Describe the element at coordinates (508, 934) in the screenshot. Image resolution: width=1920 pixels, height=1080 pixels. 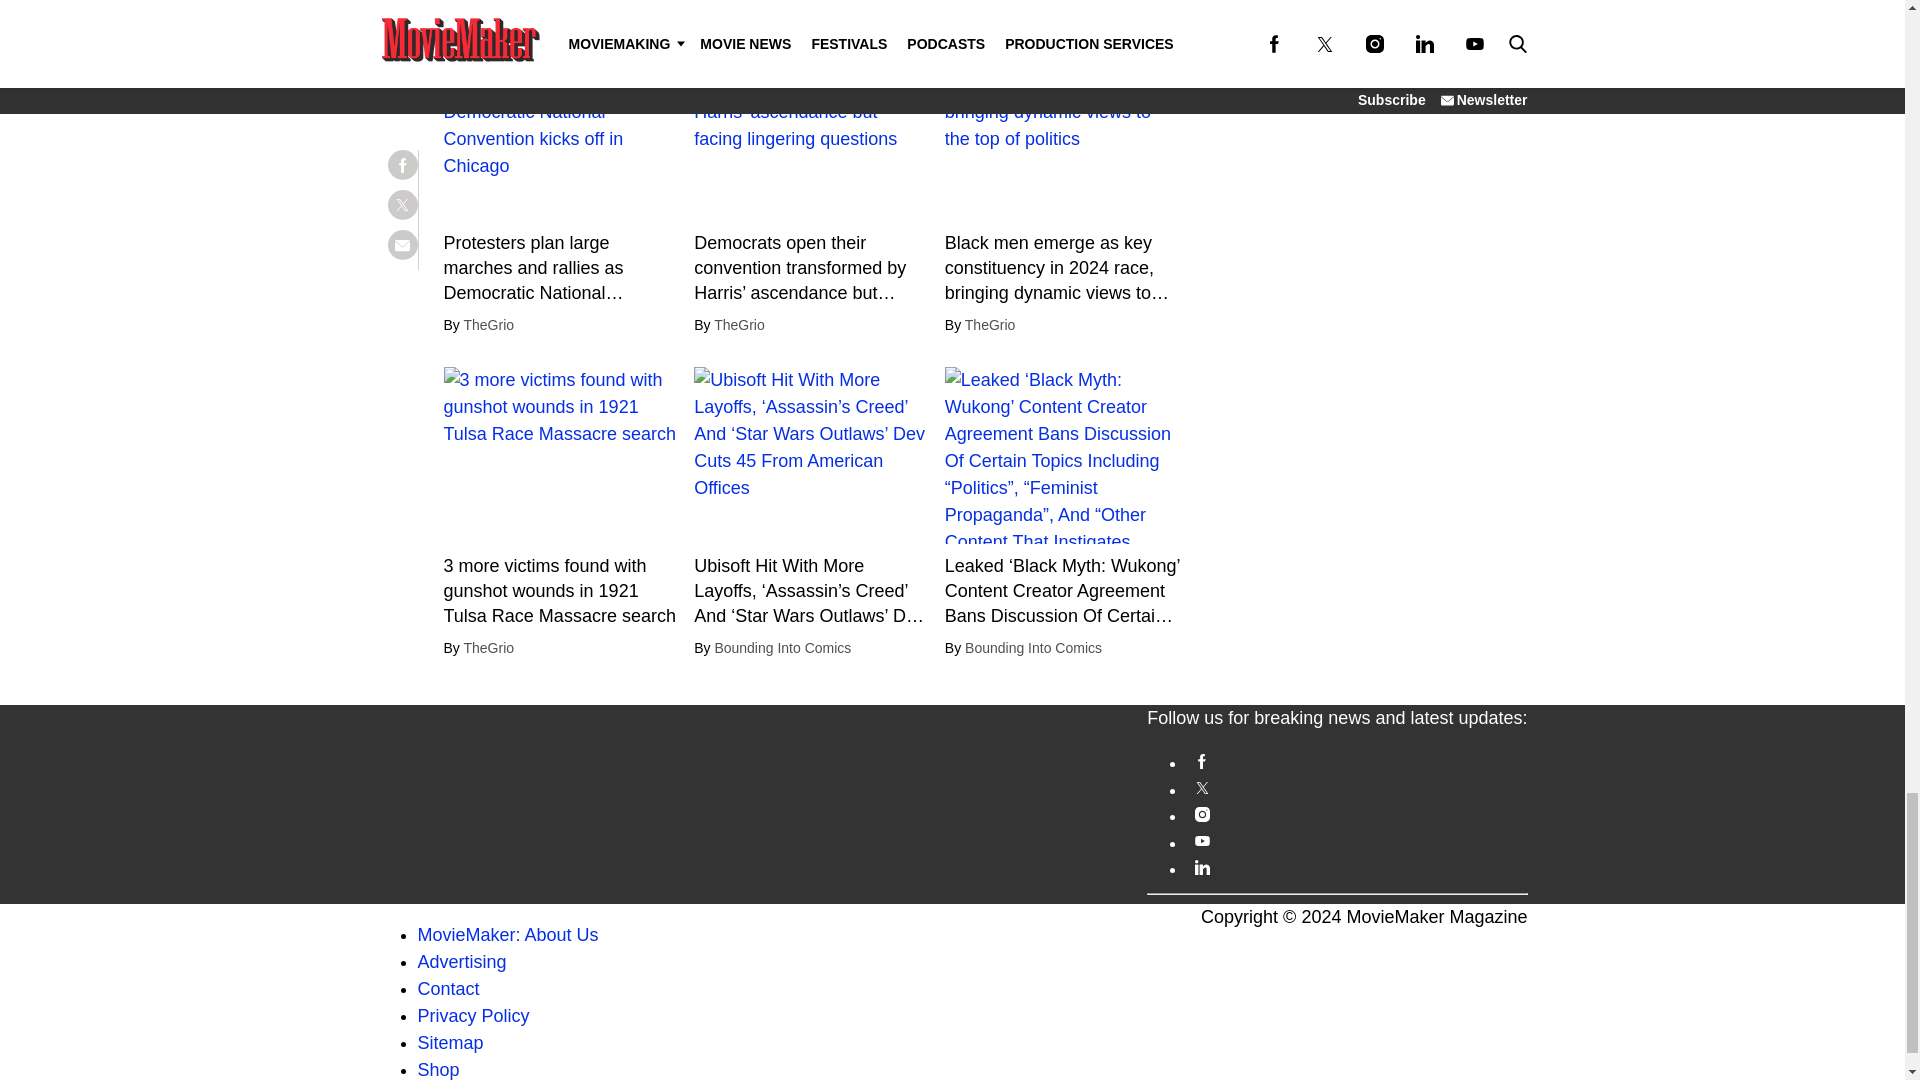
I see `MovieMaker: About Us` at that location.